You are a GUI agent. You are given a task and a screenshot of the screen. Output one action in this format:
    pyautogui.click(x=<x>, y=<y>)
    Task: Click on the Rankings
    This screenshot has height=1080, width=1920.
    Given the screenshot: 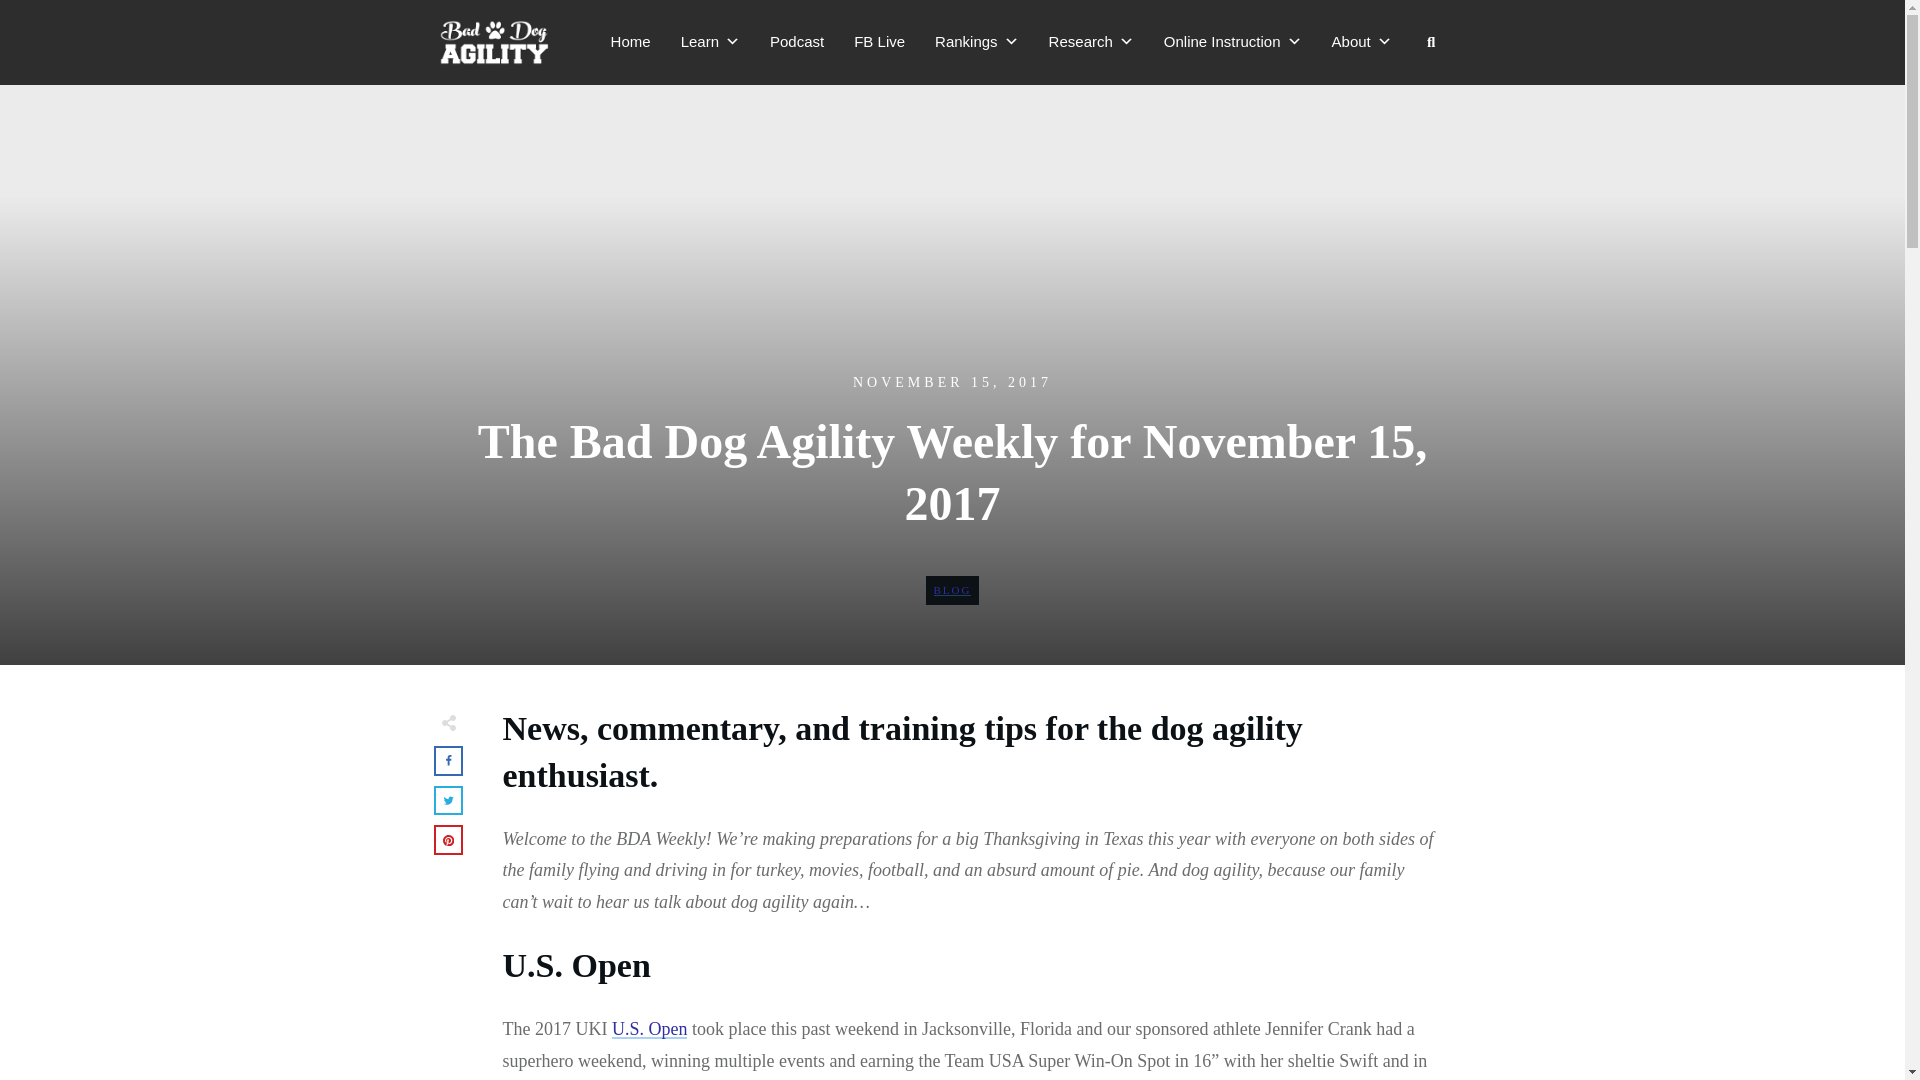 What is the action you would take?
    pyautogui.click(x=976, y=41)
    